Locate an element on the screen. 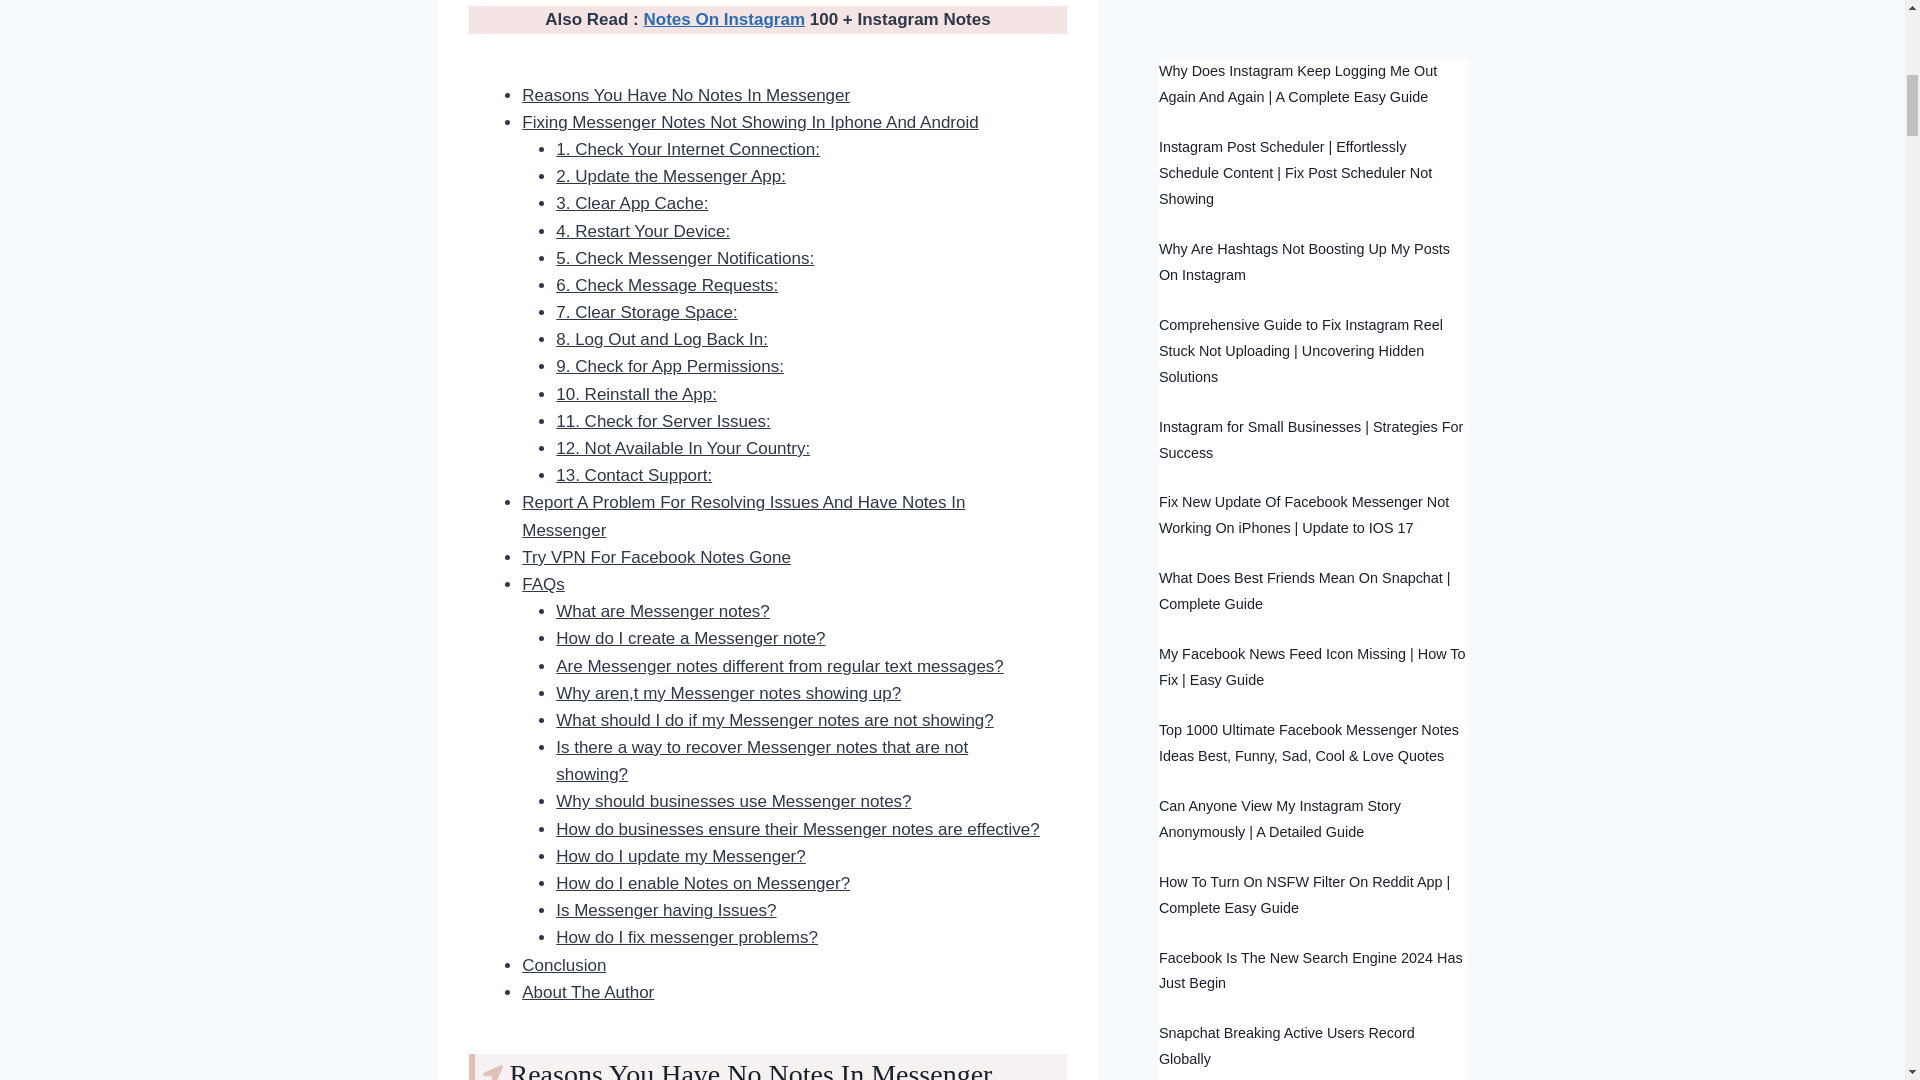 Image resolution: width=1920 pixels, height=1080 pixels. 5. Check Messenger Notifications: is located at coordinates (685, 258).